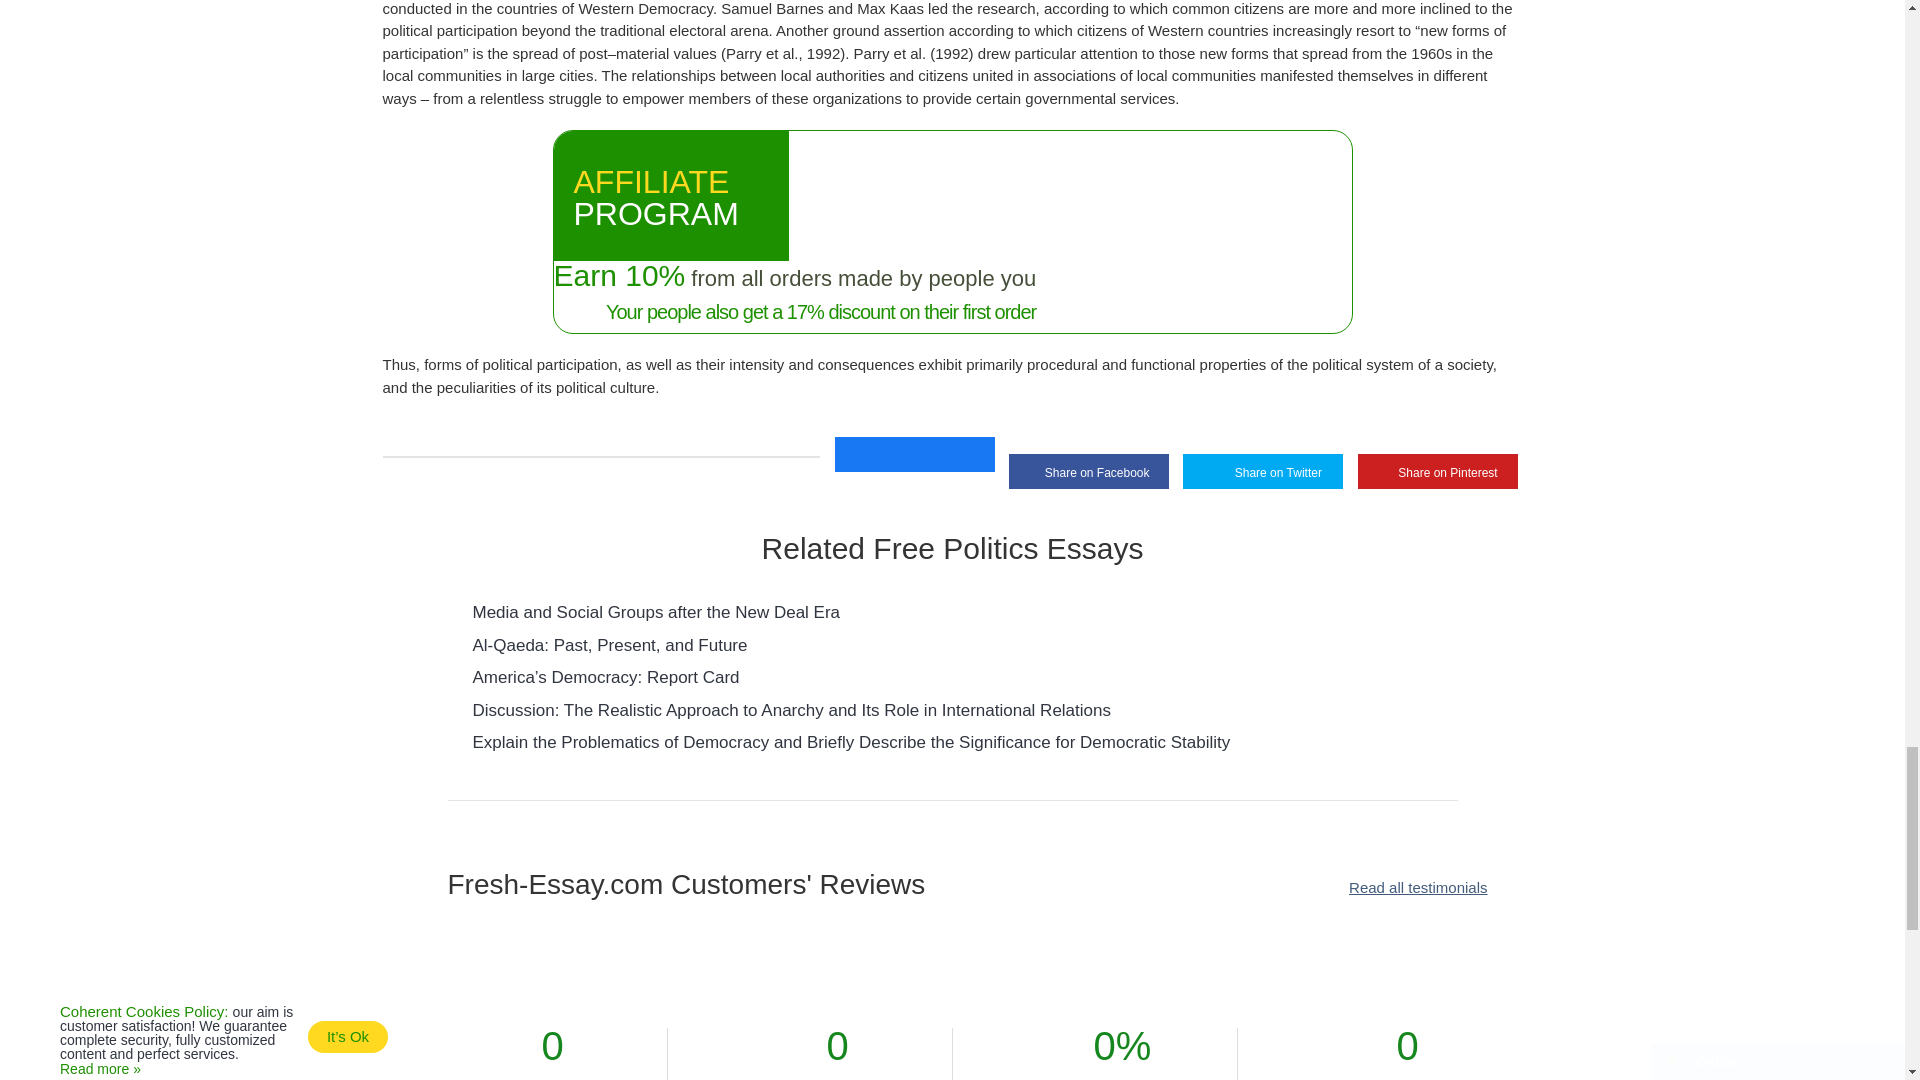 The image size is (1920, 1080). Describe the element at coordinates (656, 612) in the screenshot. I see `Media and Social Groups after the New Deal Era` at that location.